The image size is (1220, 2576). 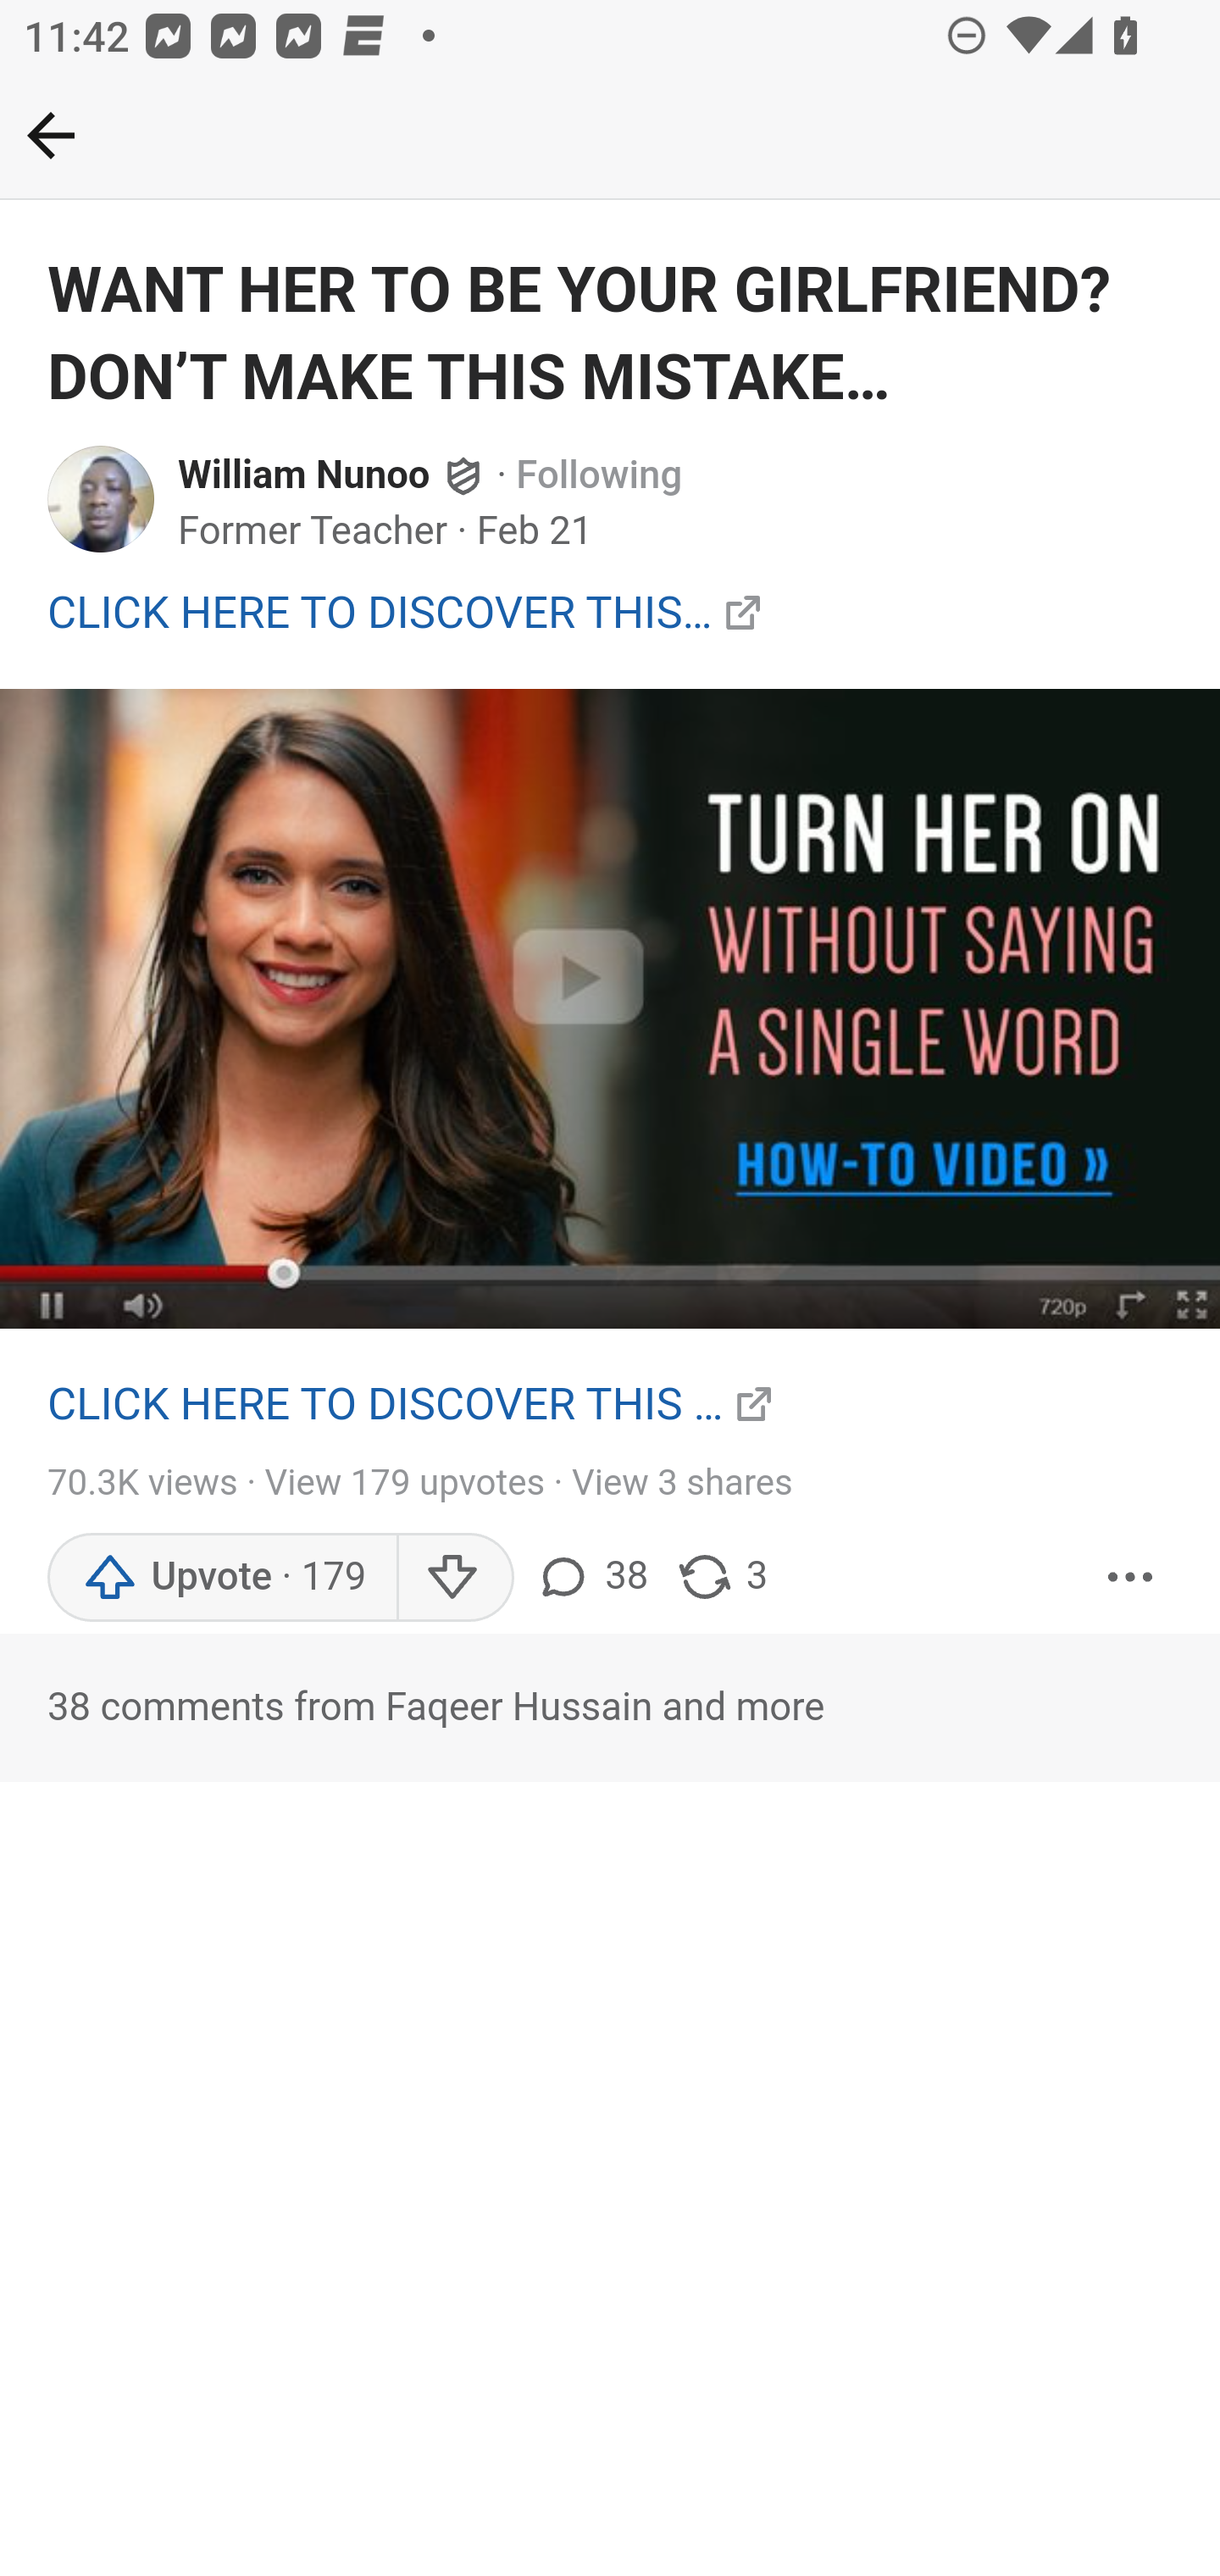 What do you see at coordinates (51, 135) in the screenshot?
I see `Back` at bounding box center [51, 135].